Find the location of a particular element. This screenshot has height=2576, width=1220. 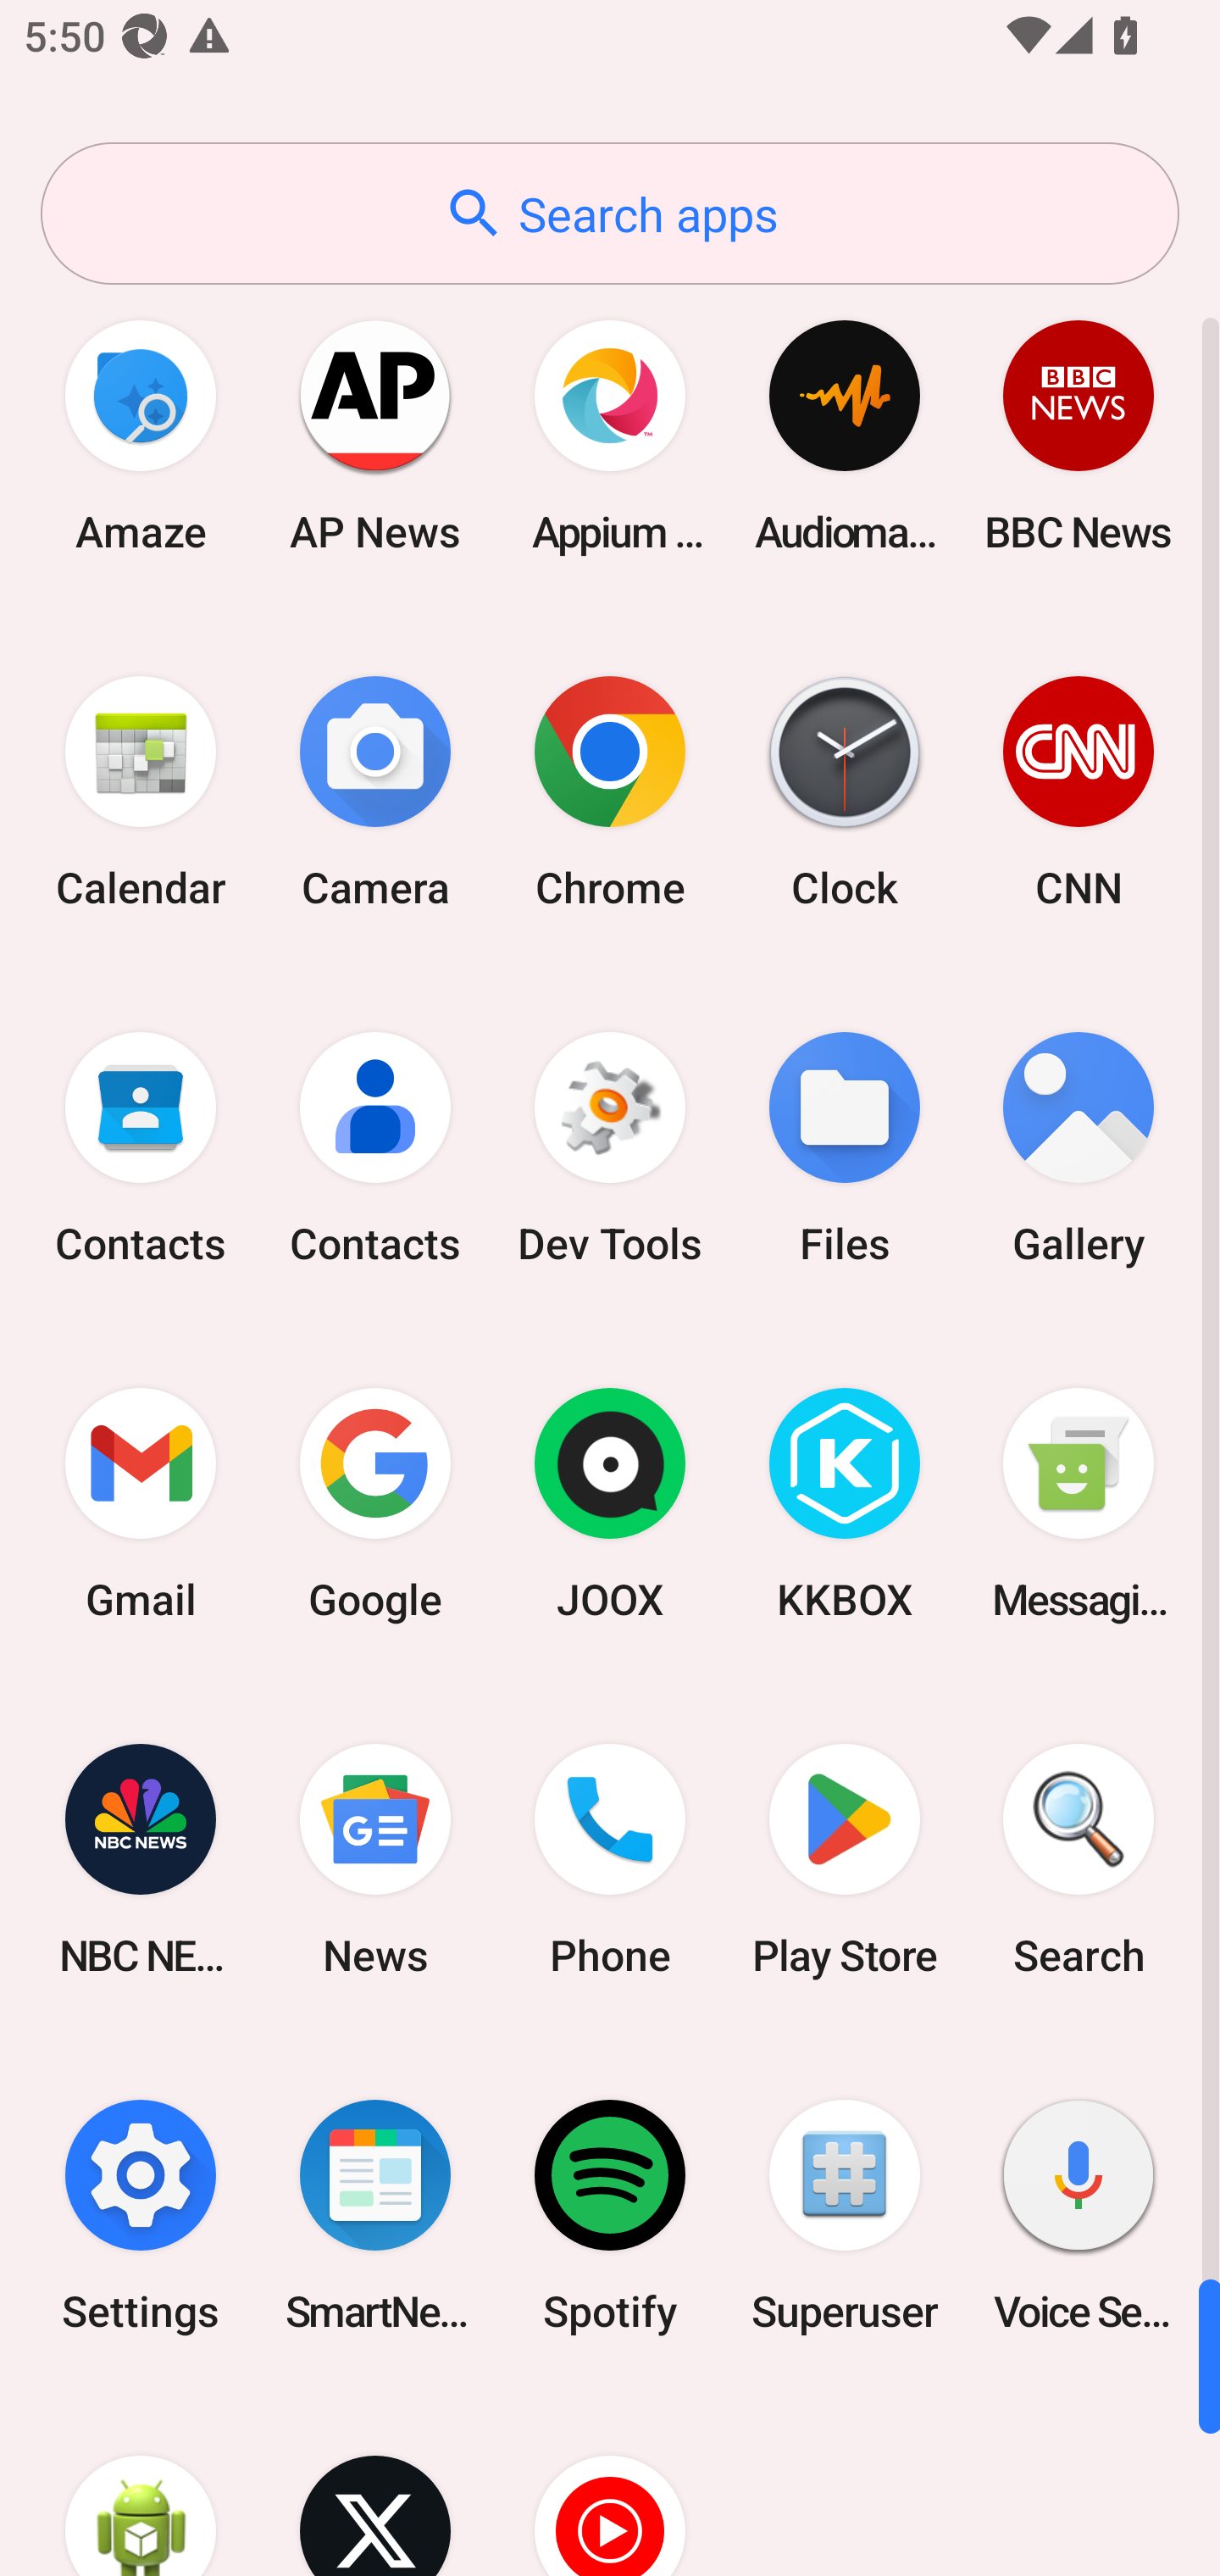

WebView Browser Tester is located at coordinates (141, 2484).